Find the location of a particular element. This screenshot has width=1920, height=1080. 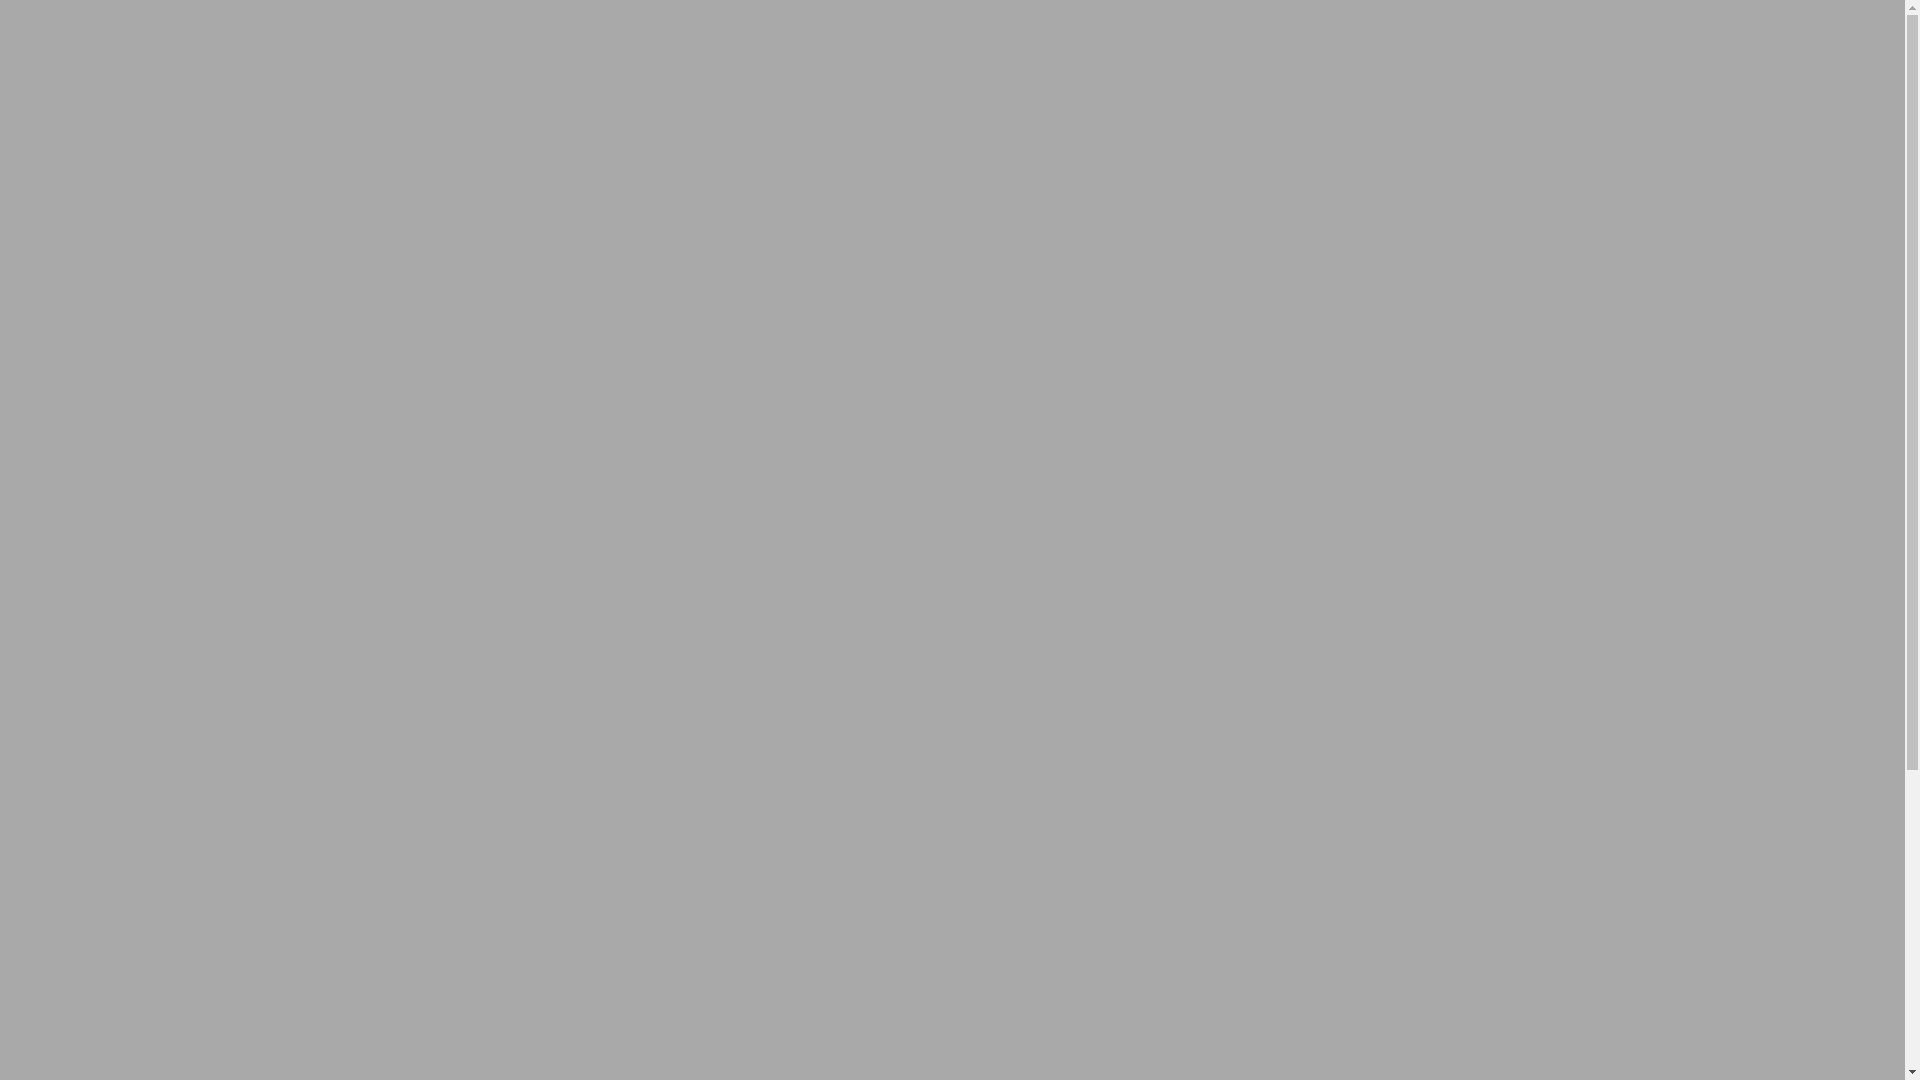

Schneeschuhwanderung, 21.01.2023 is located at coordinates (198, 908).